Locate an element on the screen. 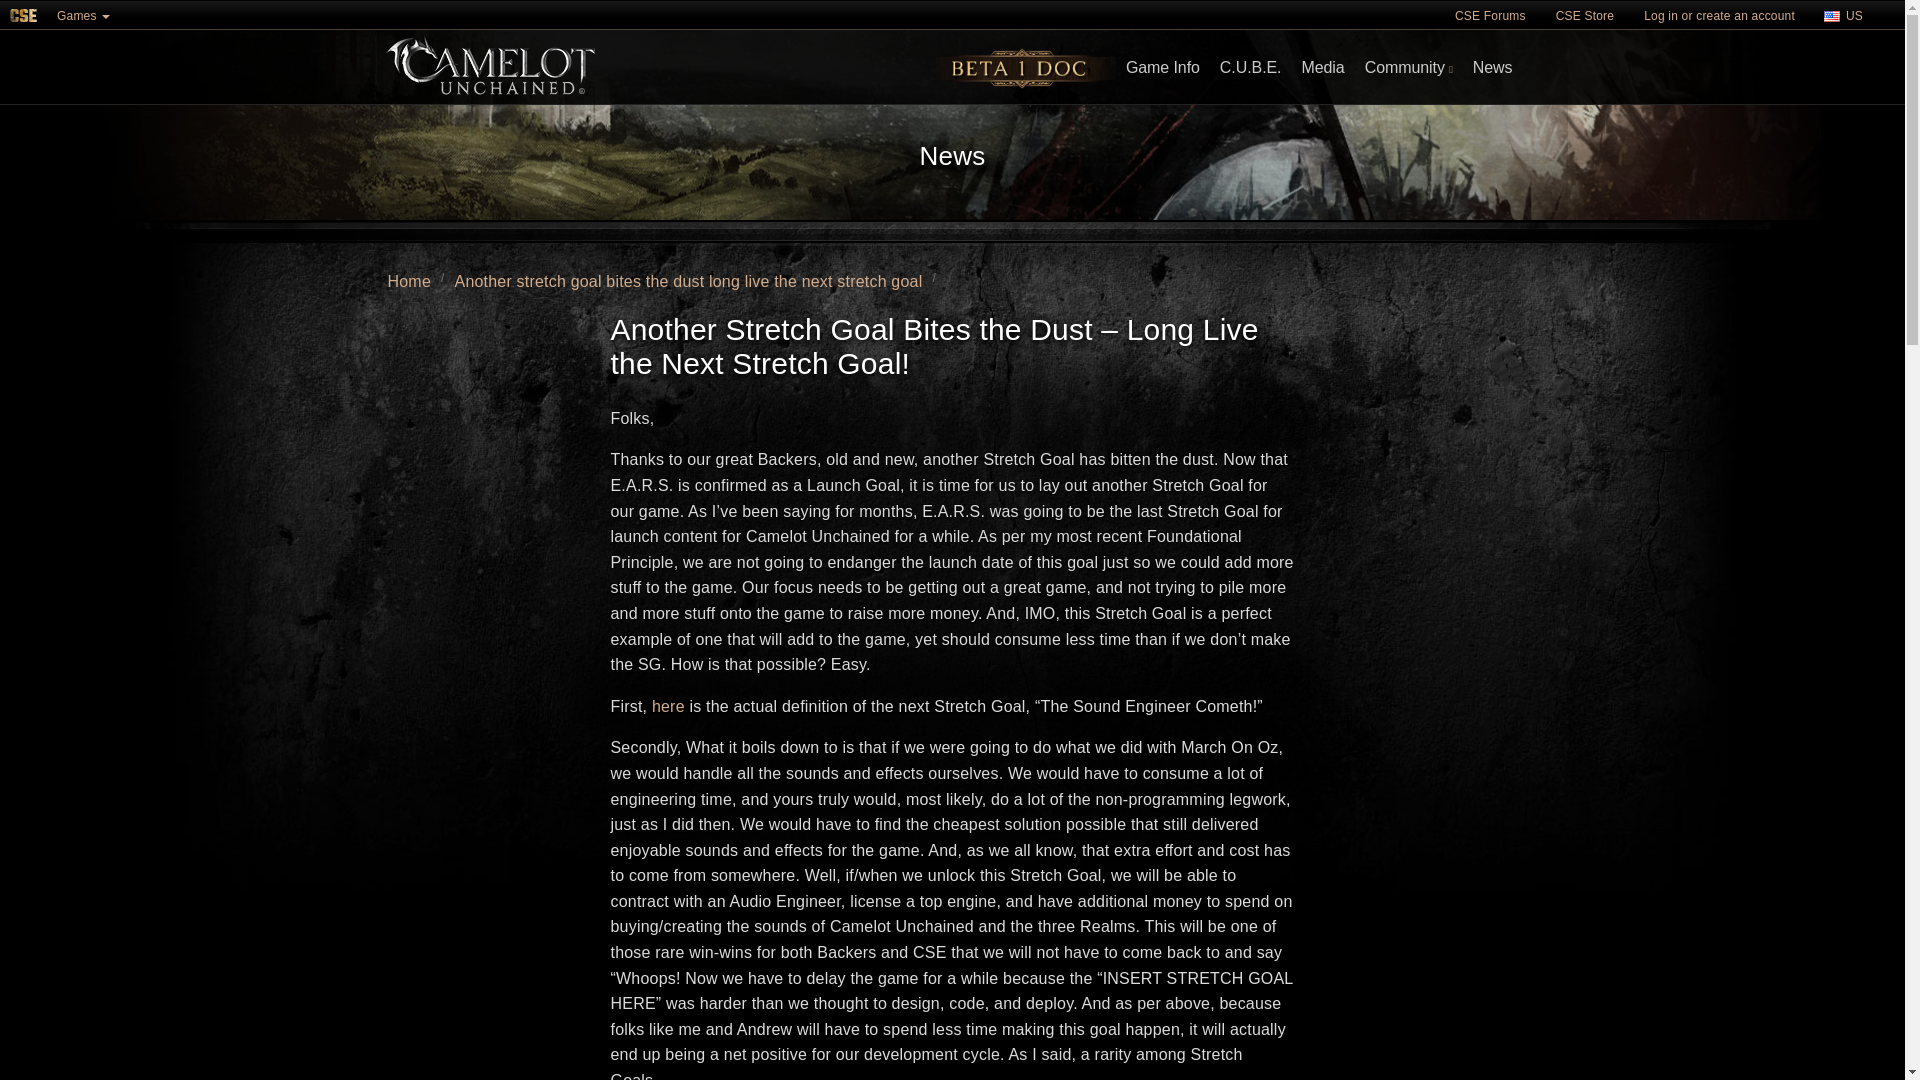  C.U.B.E. is located at coordinates (1250, 68).